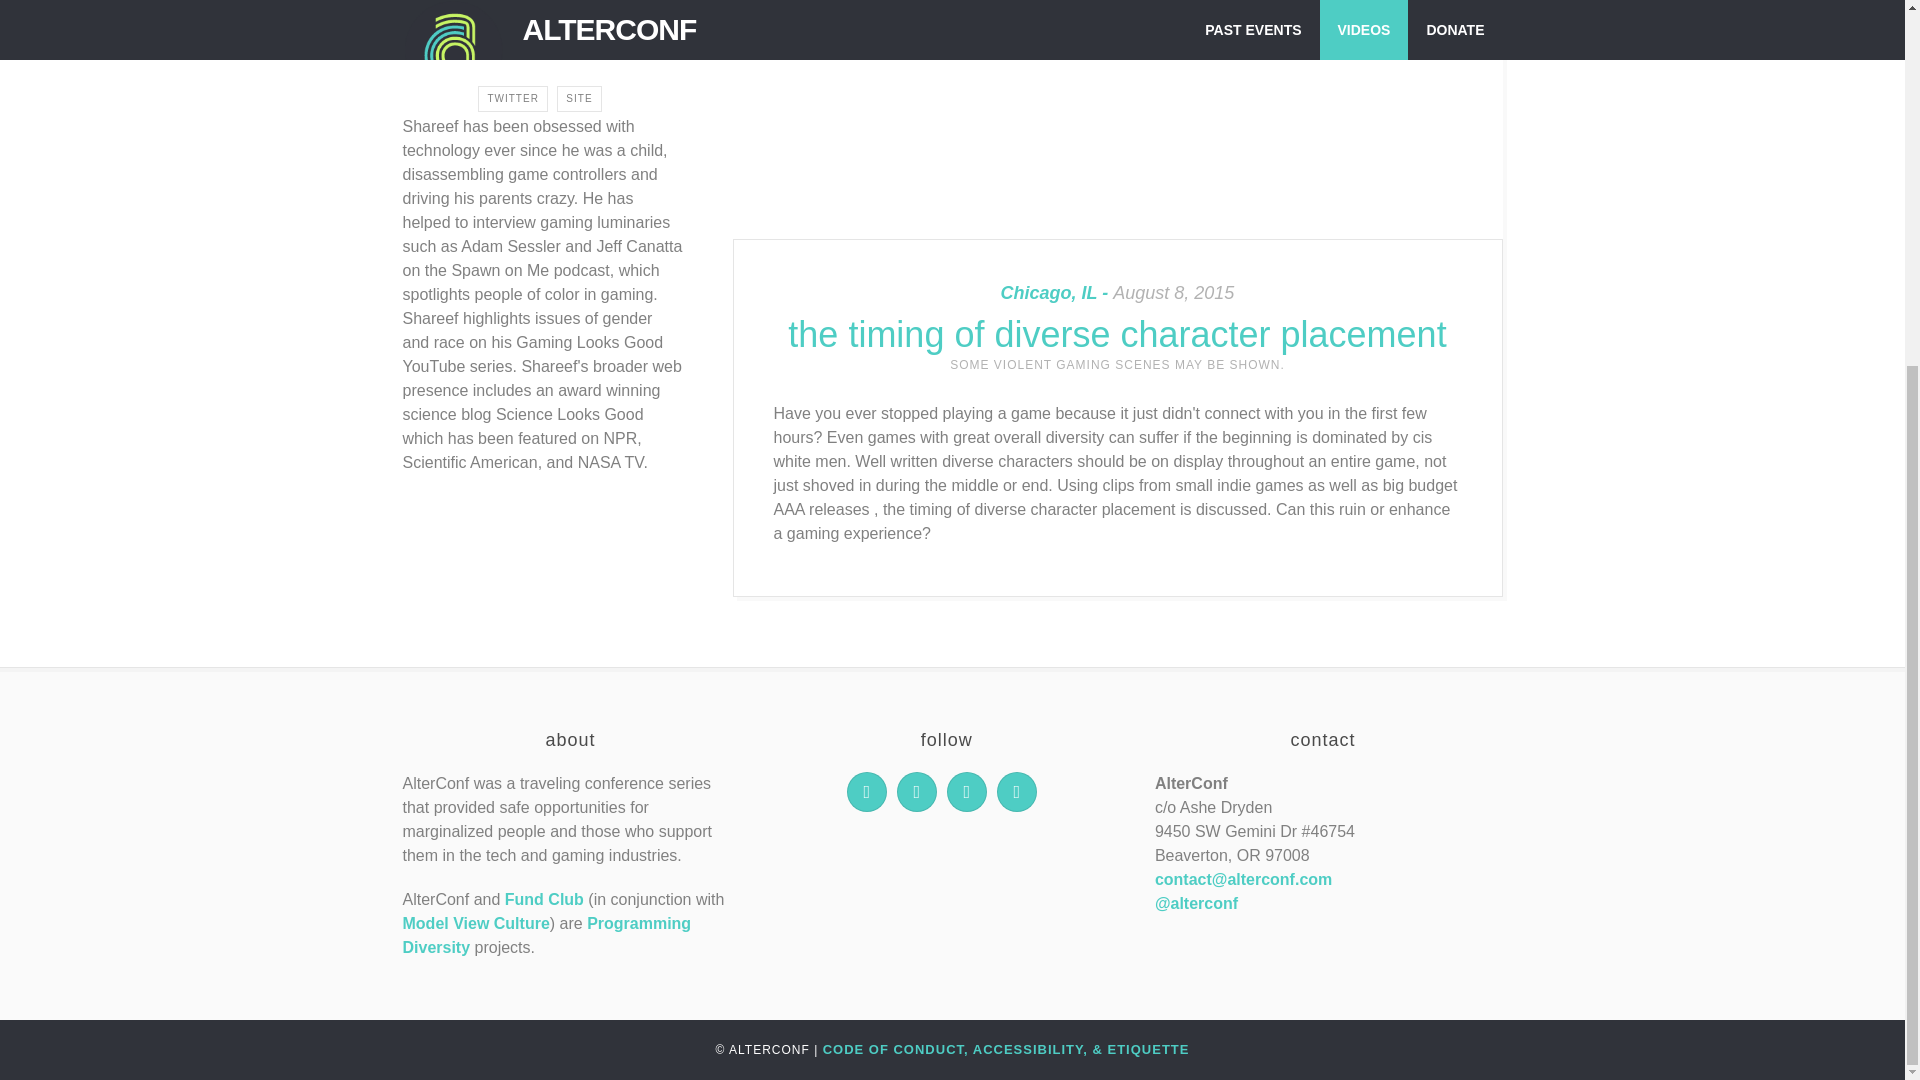  What do you see at coordinates (866, 792) in the screenshot?
I see `twitter` at bounding box center [866, 792].